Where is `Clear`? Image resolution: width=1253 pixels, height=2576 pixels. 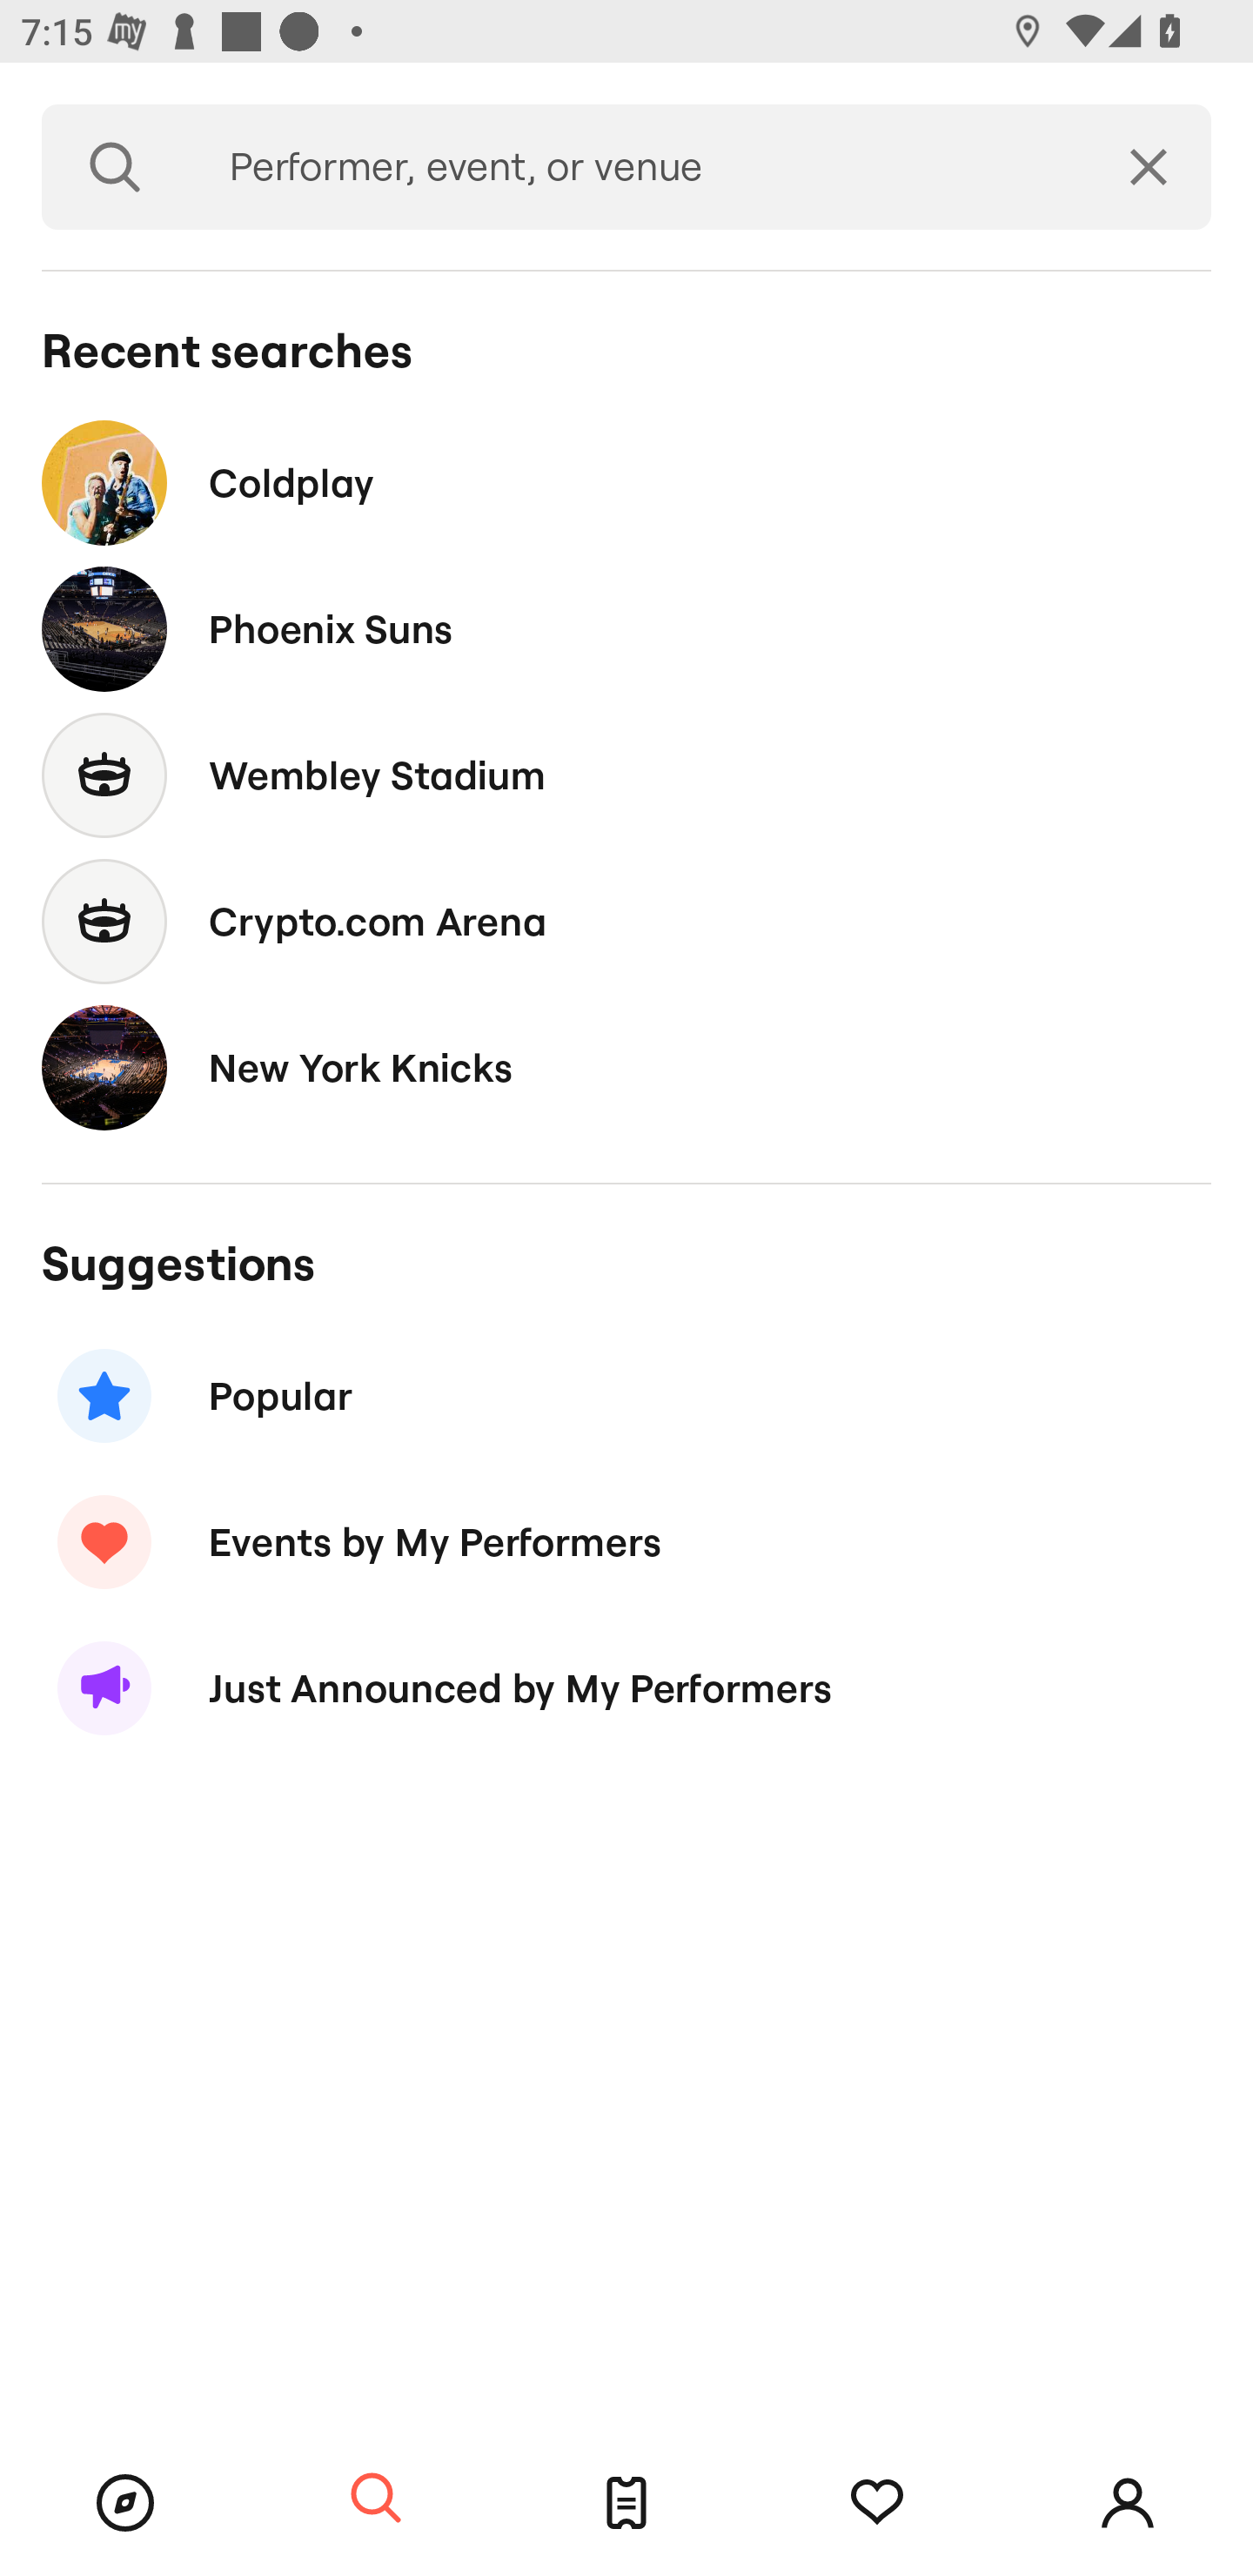
Clear is located at coordinates (1149, 167).